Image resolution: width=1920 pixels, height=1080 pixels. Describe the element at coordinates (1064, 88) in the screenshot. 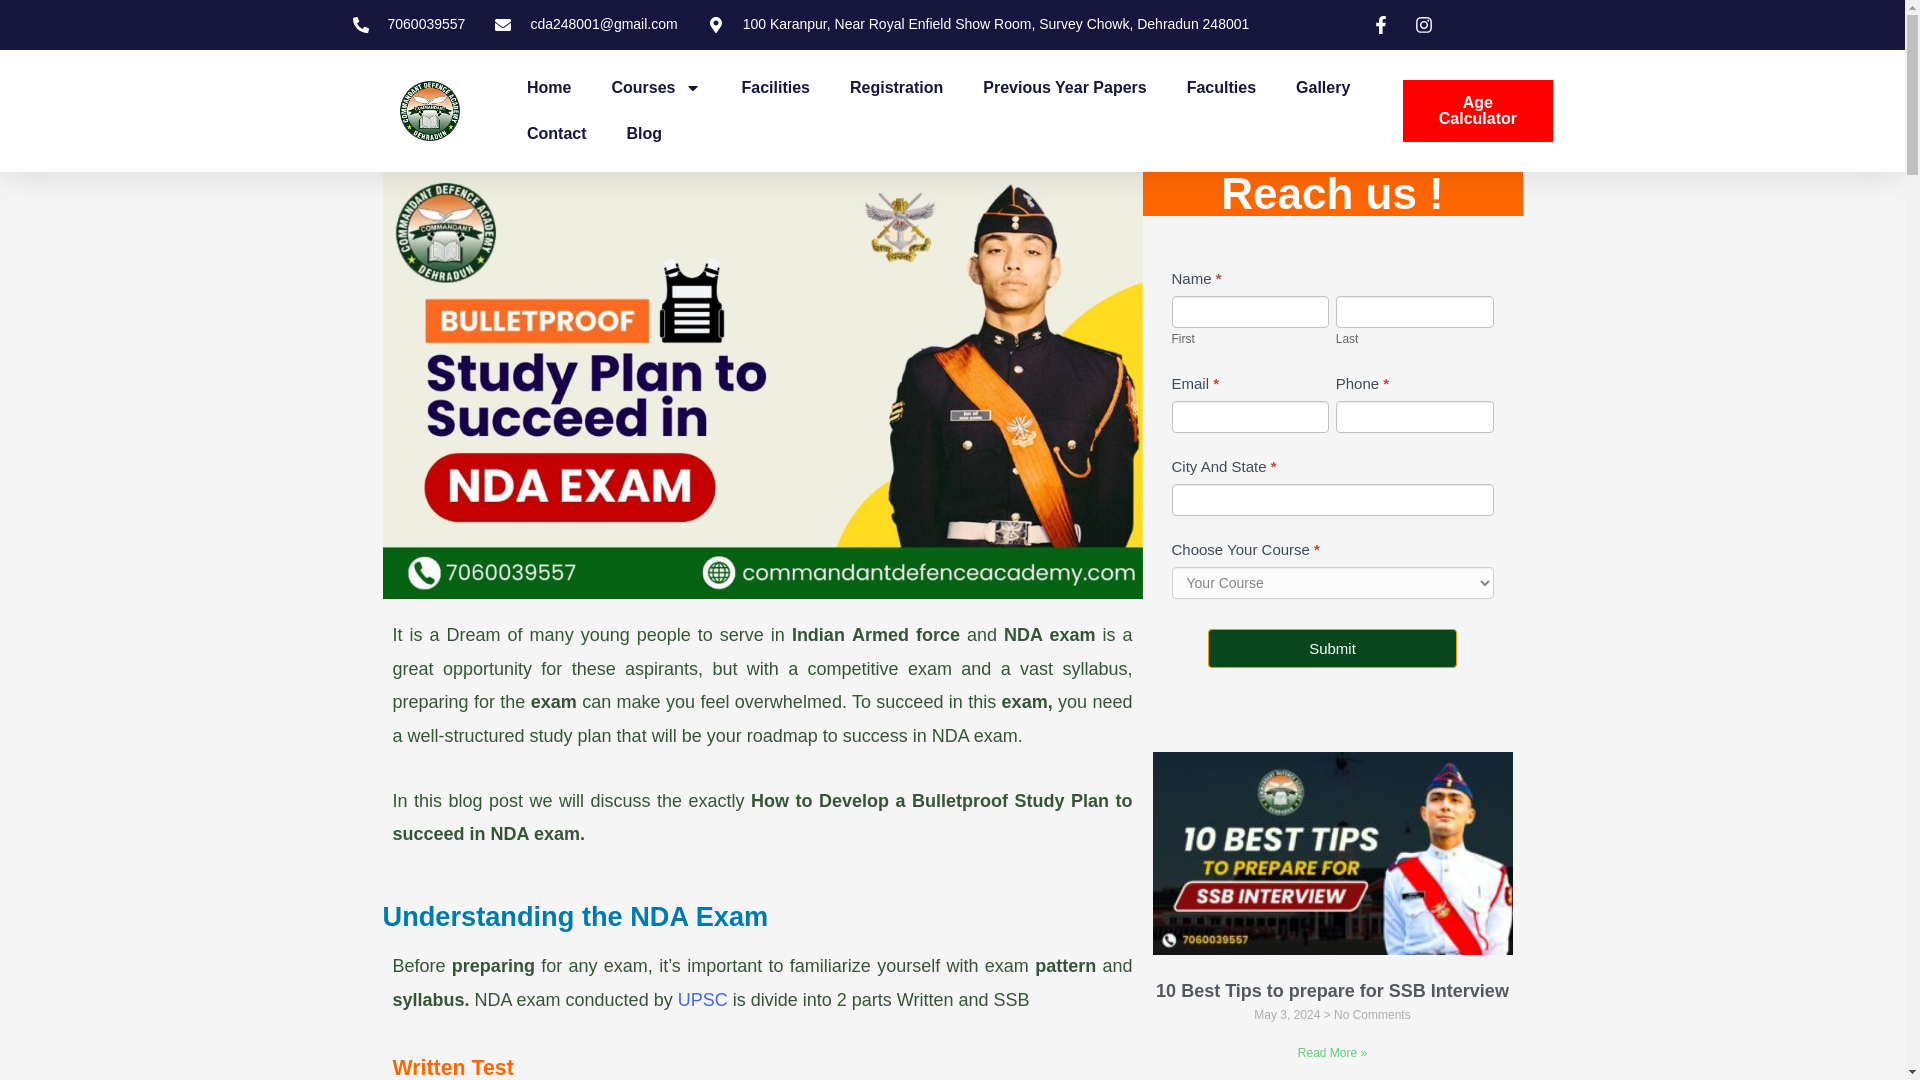

I see `Previous Year Papers` at that location.